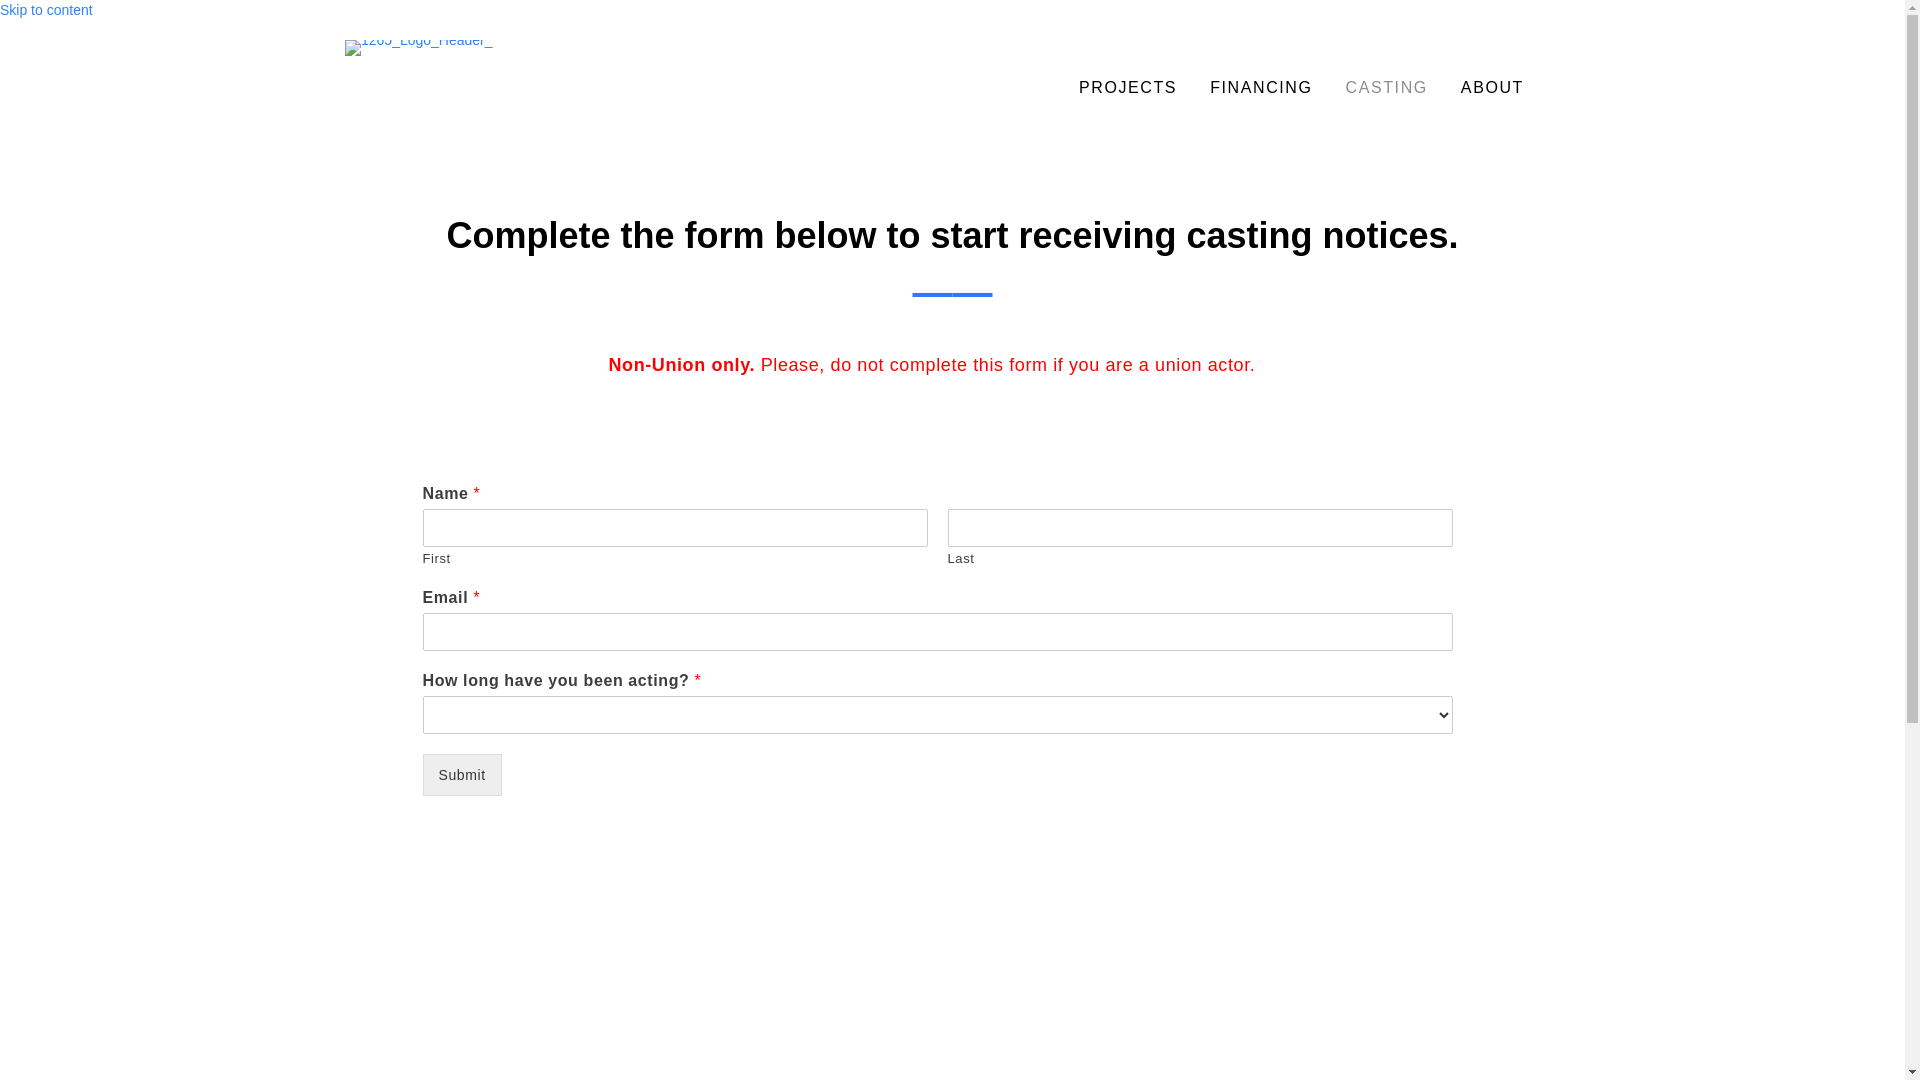 Image resolution: width=1920 pixels, height=1080 pixels. I want to click on FINANCING, so click(1261, 88).